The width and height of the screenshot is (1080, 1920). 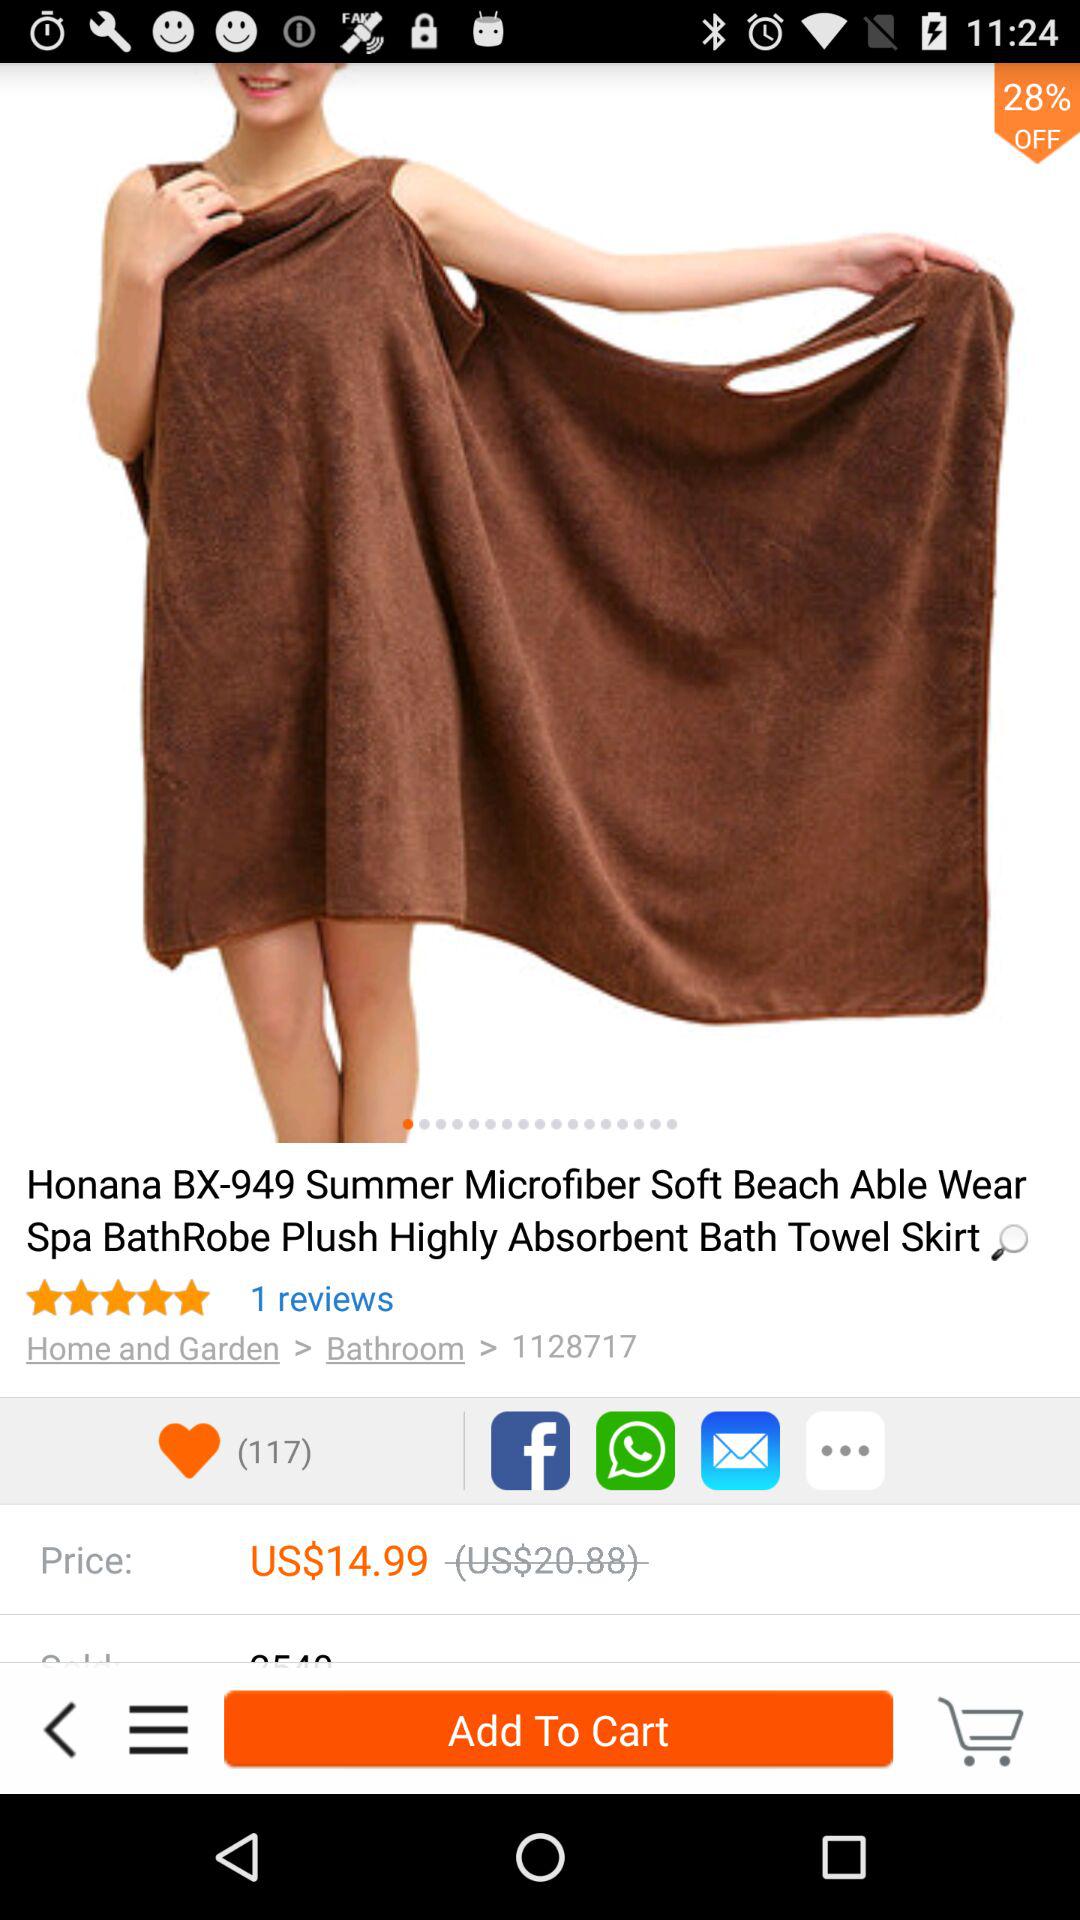 What do you see at coordinates (506, 1124) in the screenshot?
I see `toggle next picture` at bounding box center [506, 1124].